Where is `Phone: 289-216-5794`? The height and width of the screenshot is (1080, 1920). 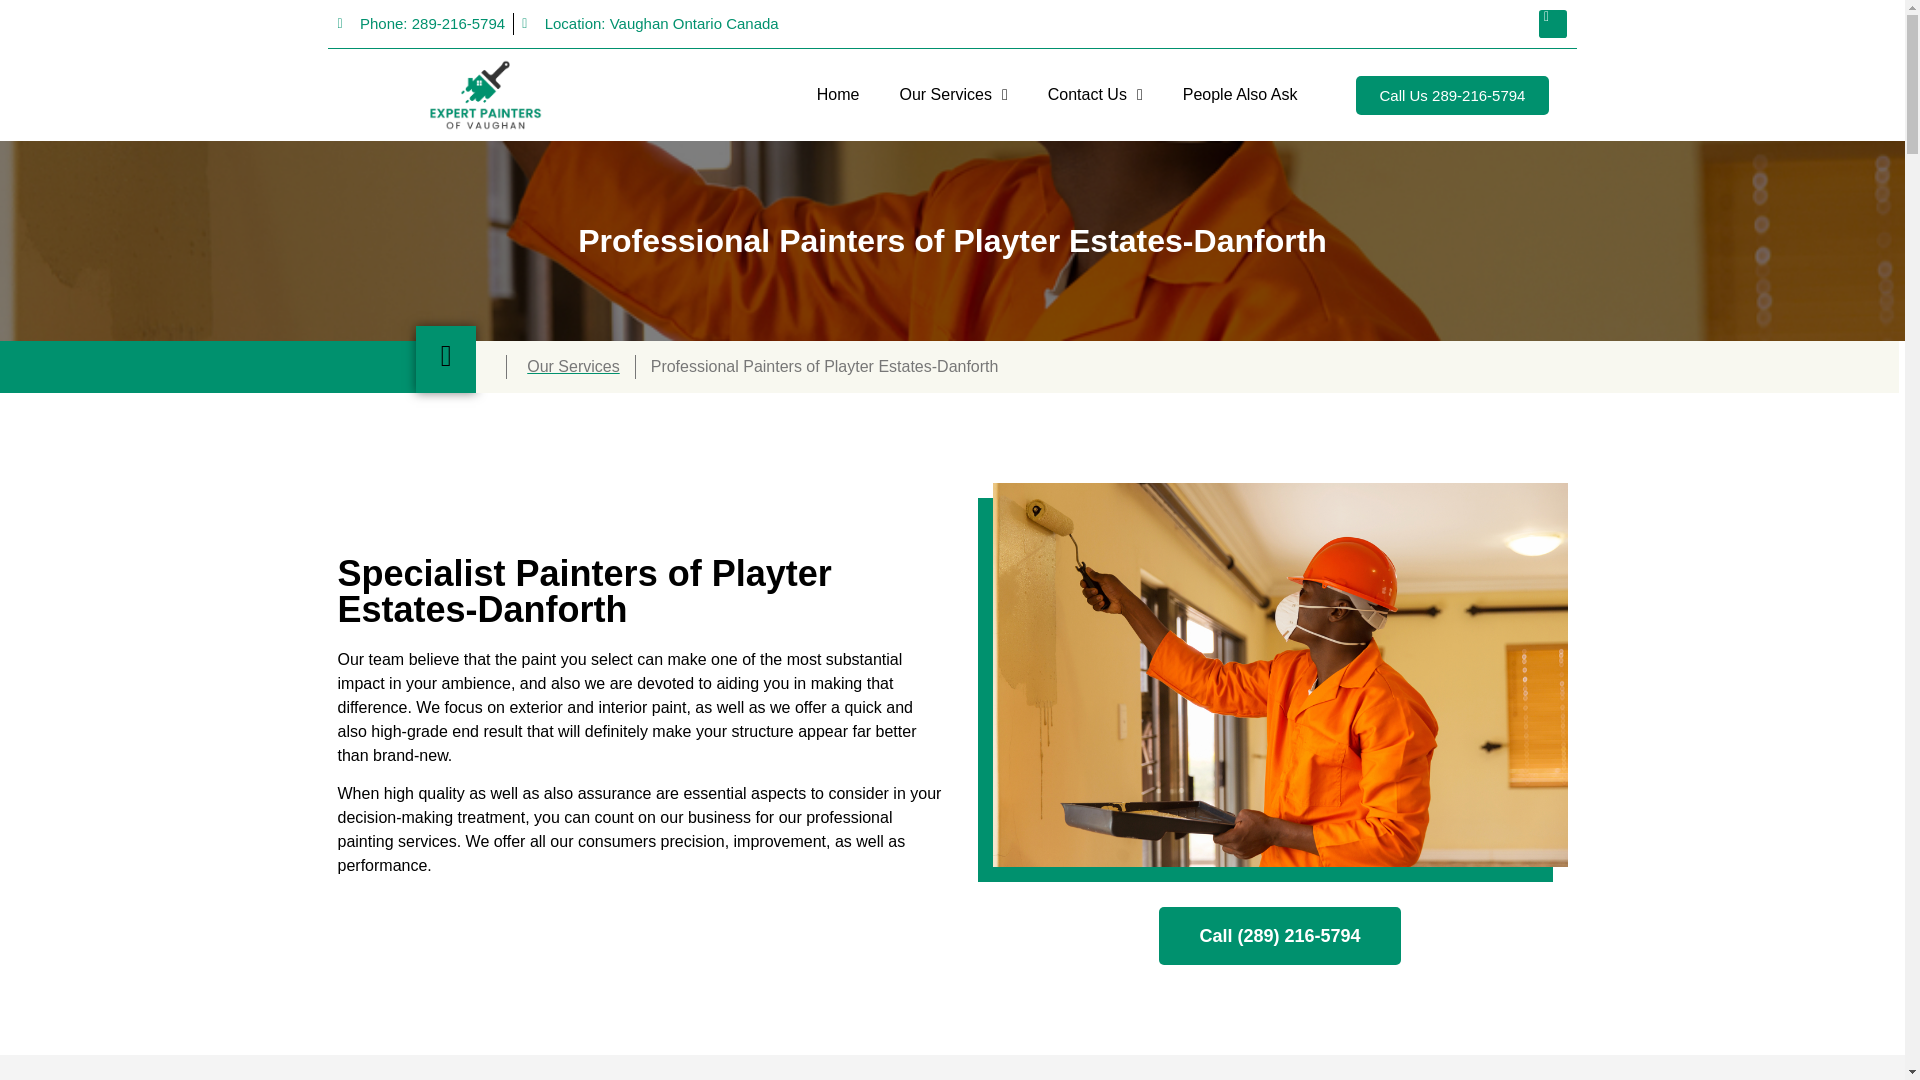 Phone: 289-216-5794 is located at coordinates (422, 24).